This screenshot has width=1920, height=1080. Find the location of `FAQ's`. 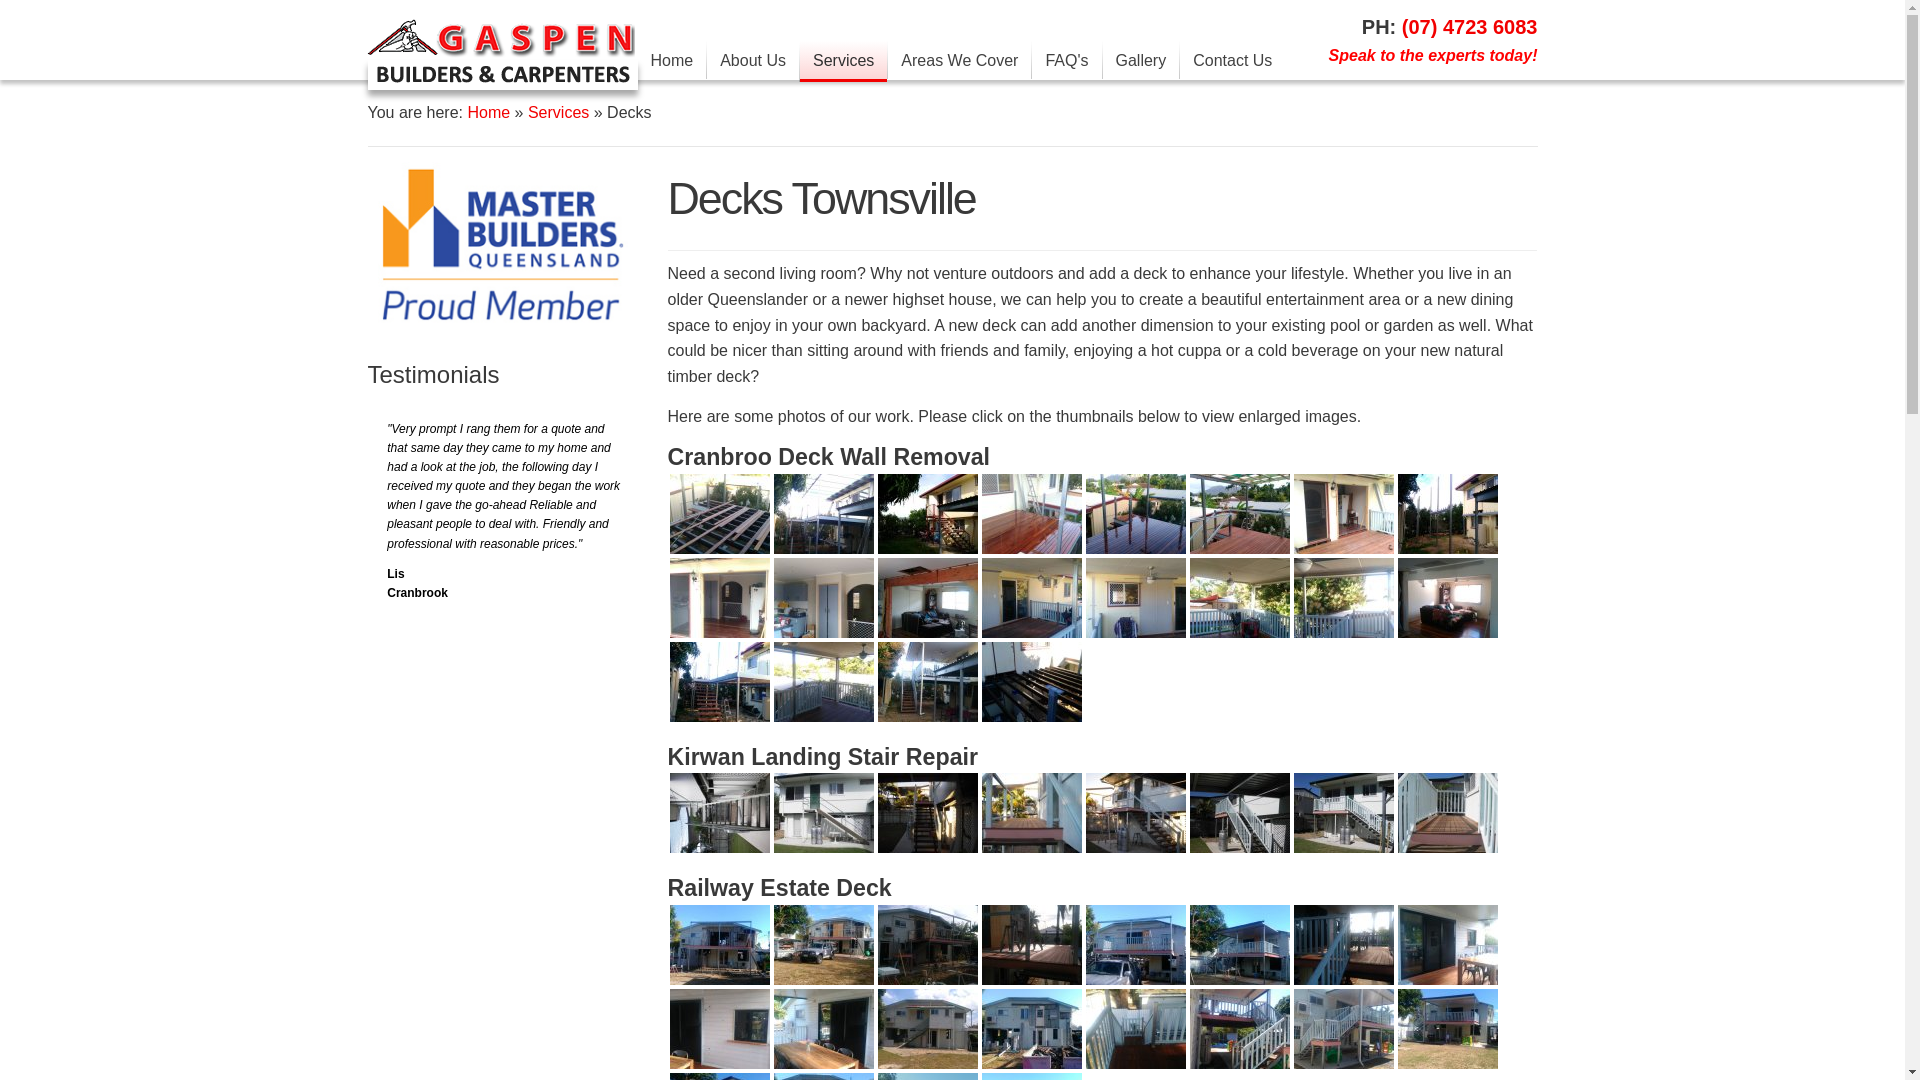

FAQ's is located at coordinates (1066, 60).